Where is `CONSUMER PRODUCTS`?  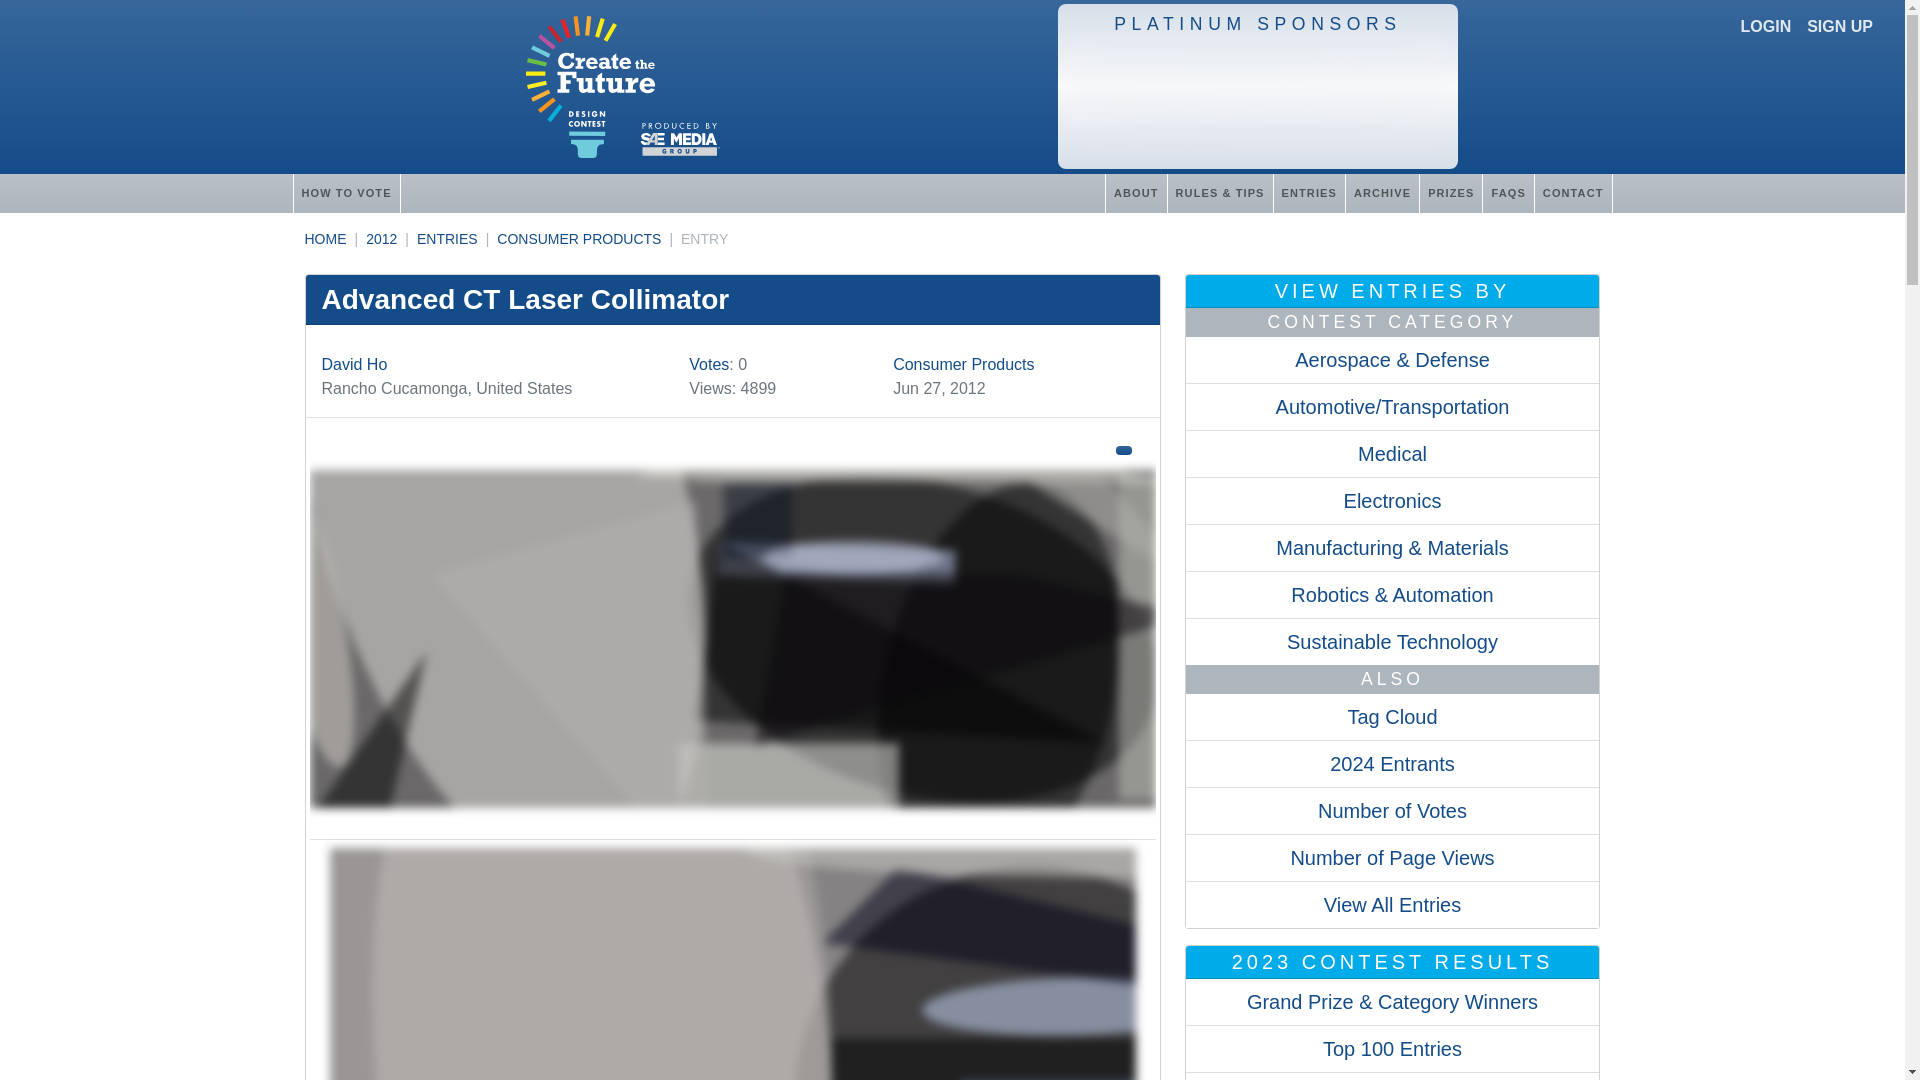
CONSUMER PRODUCTS is located at coordinates (578, 239).